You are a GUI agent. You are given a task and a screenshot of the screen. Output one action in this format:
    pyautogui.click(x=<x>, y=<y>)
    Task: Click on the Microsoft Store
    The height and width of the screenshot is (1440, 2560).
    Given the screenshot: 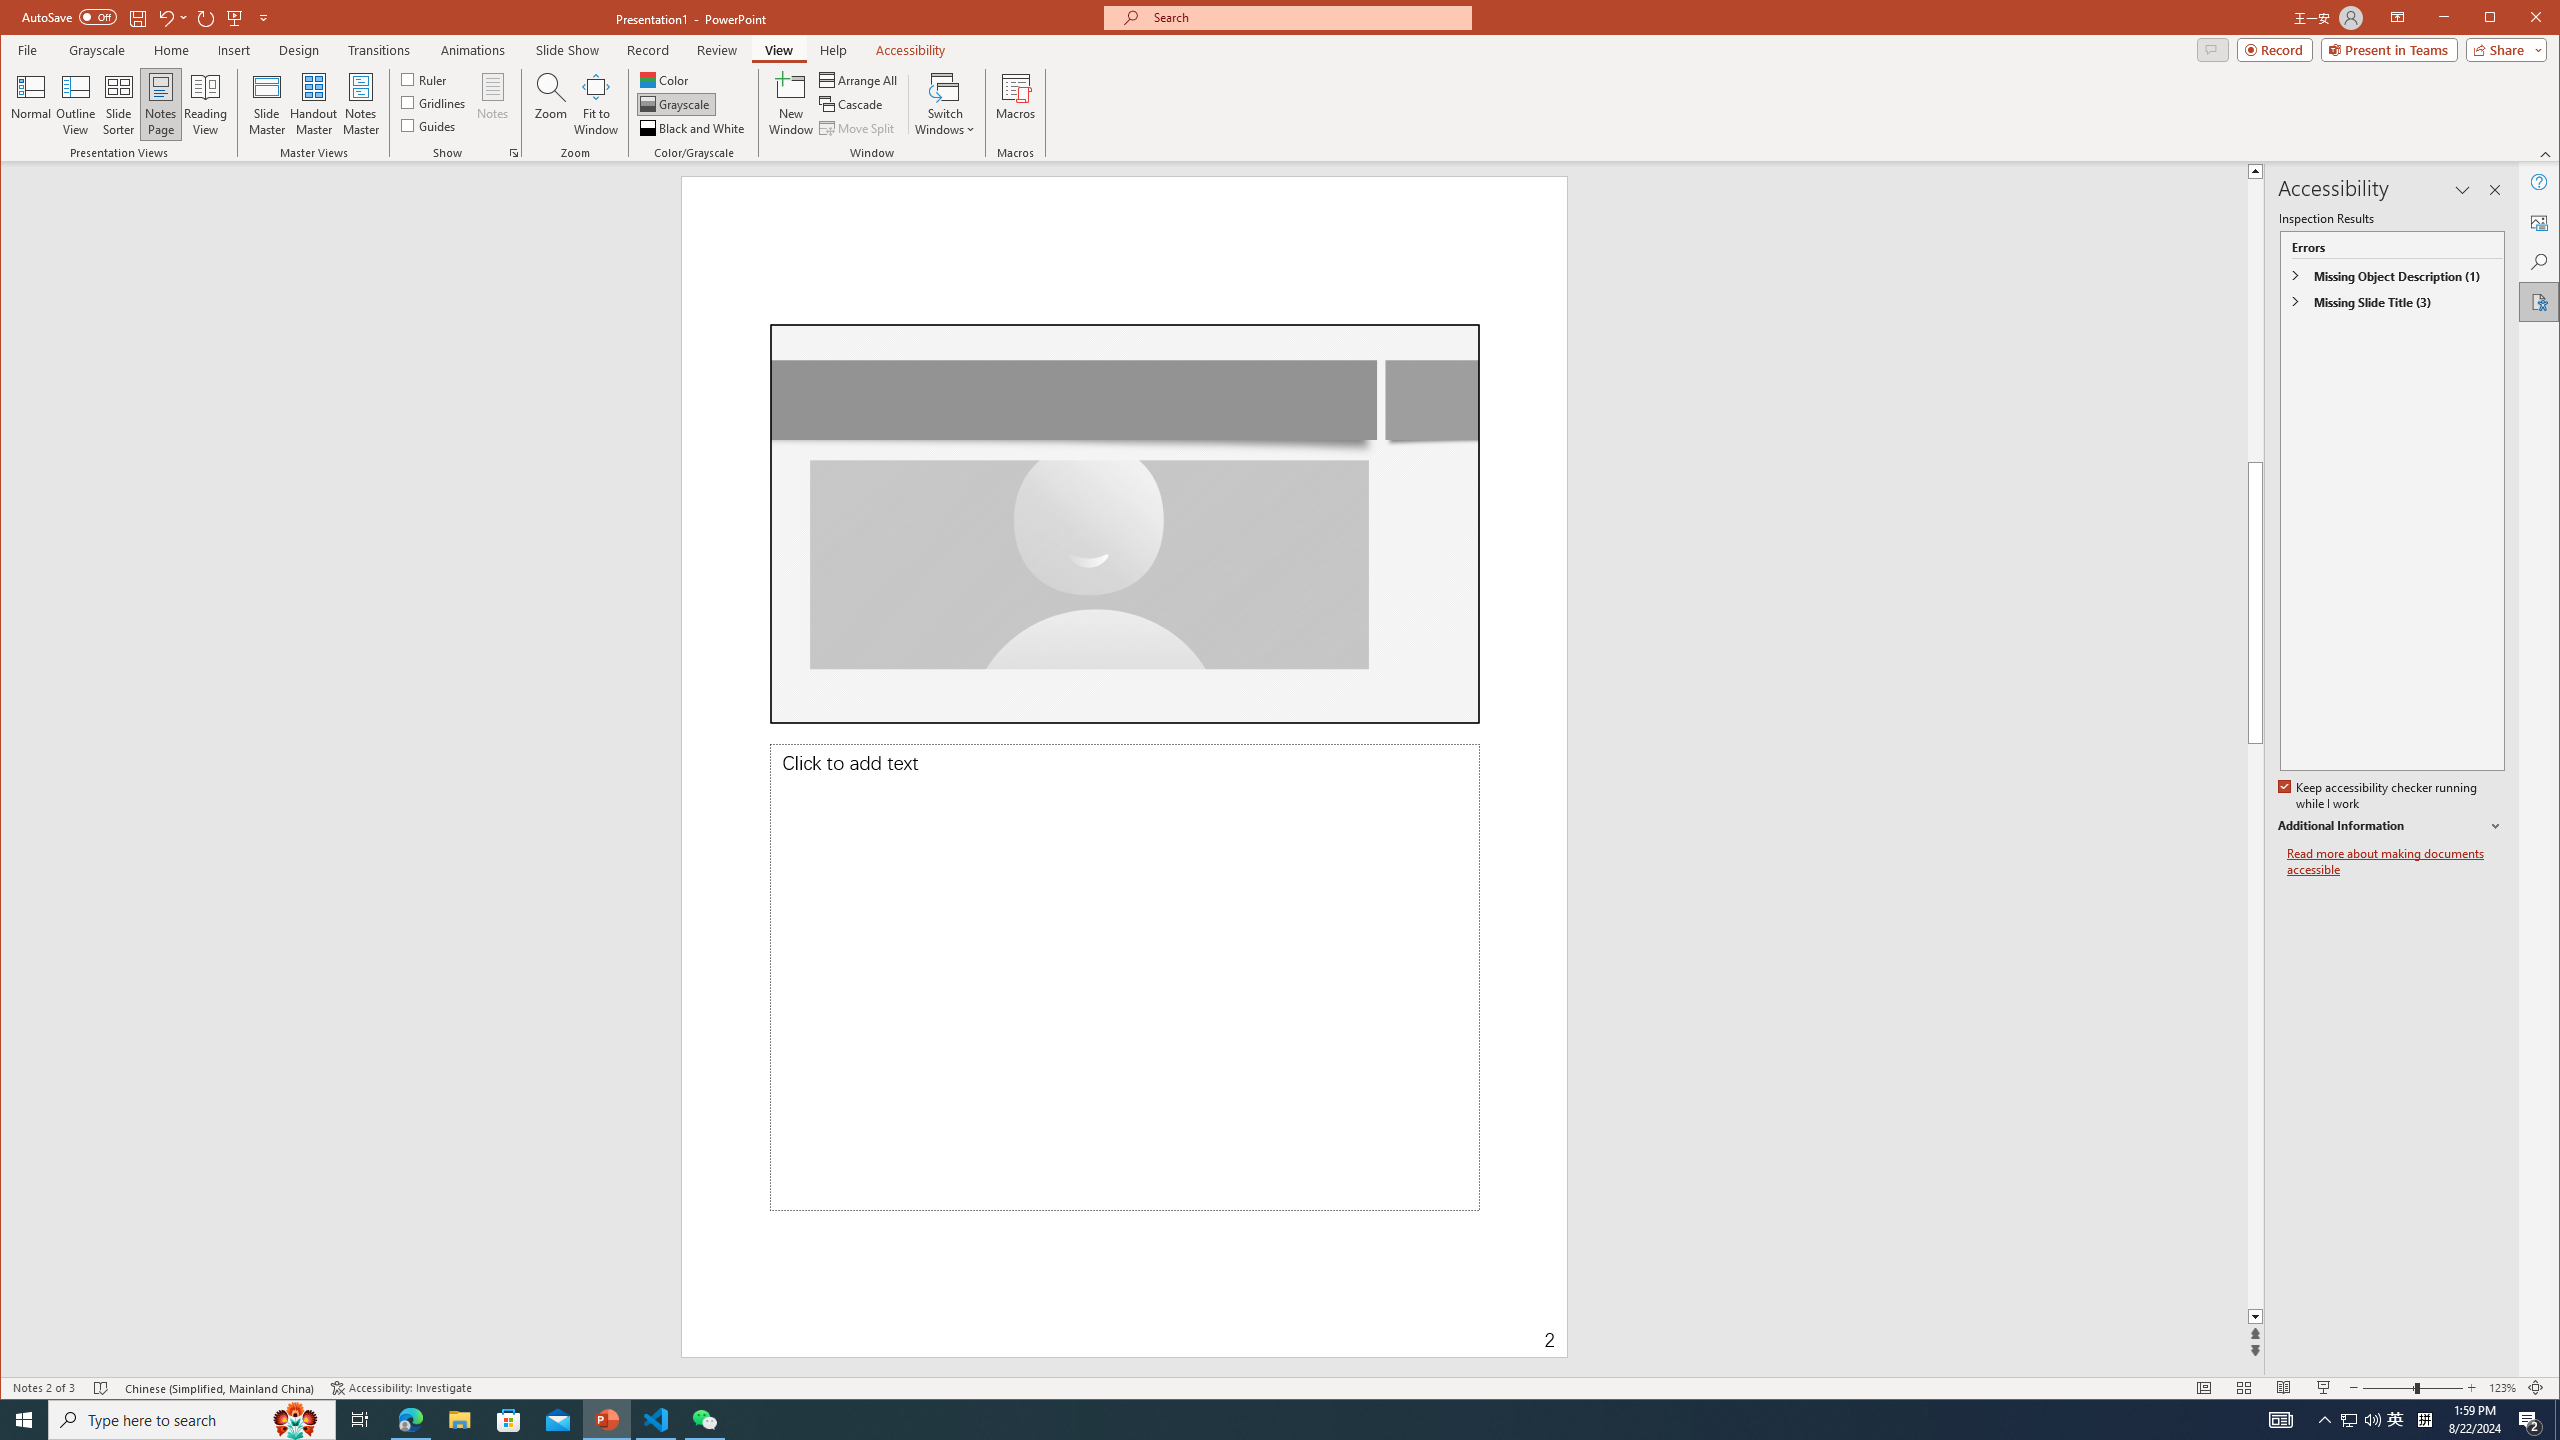 What is the action you would take?
    pyautogui.click(x=509, y=1420)
    